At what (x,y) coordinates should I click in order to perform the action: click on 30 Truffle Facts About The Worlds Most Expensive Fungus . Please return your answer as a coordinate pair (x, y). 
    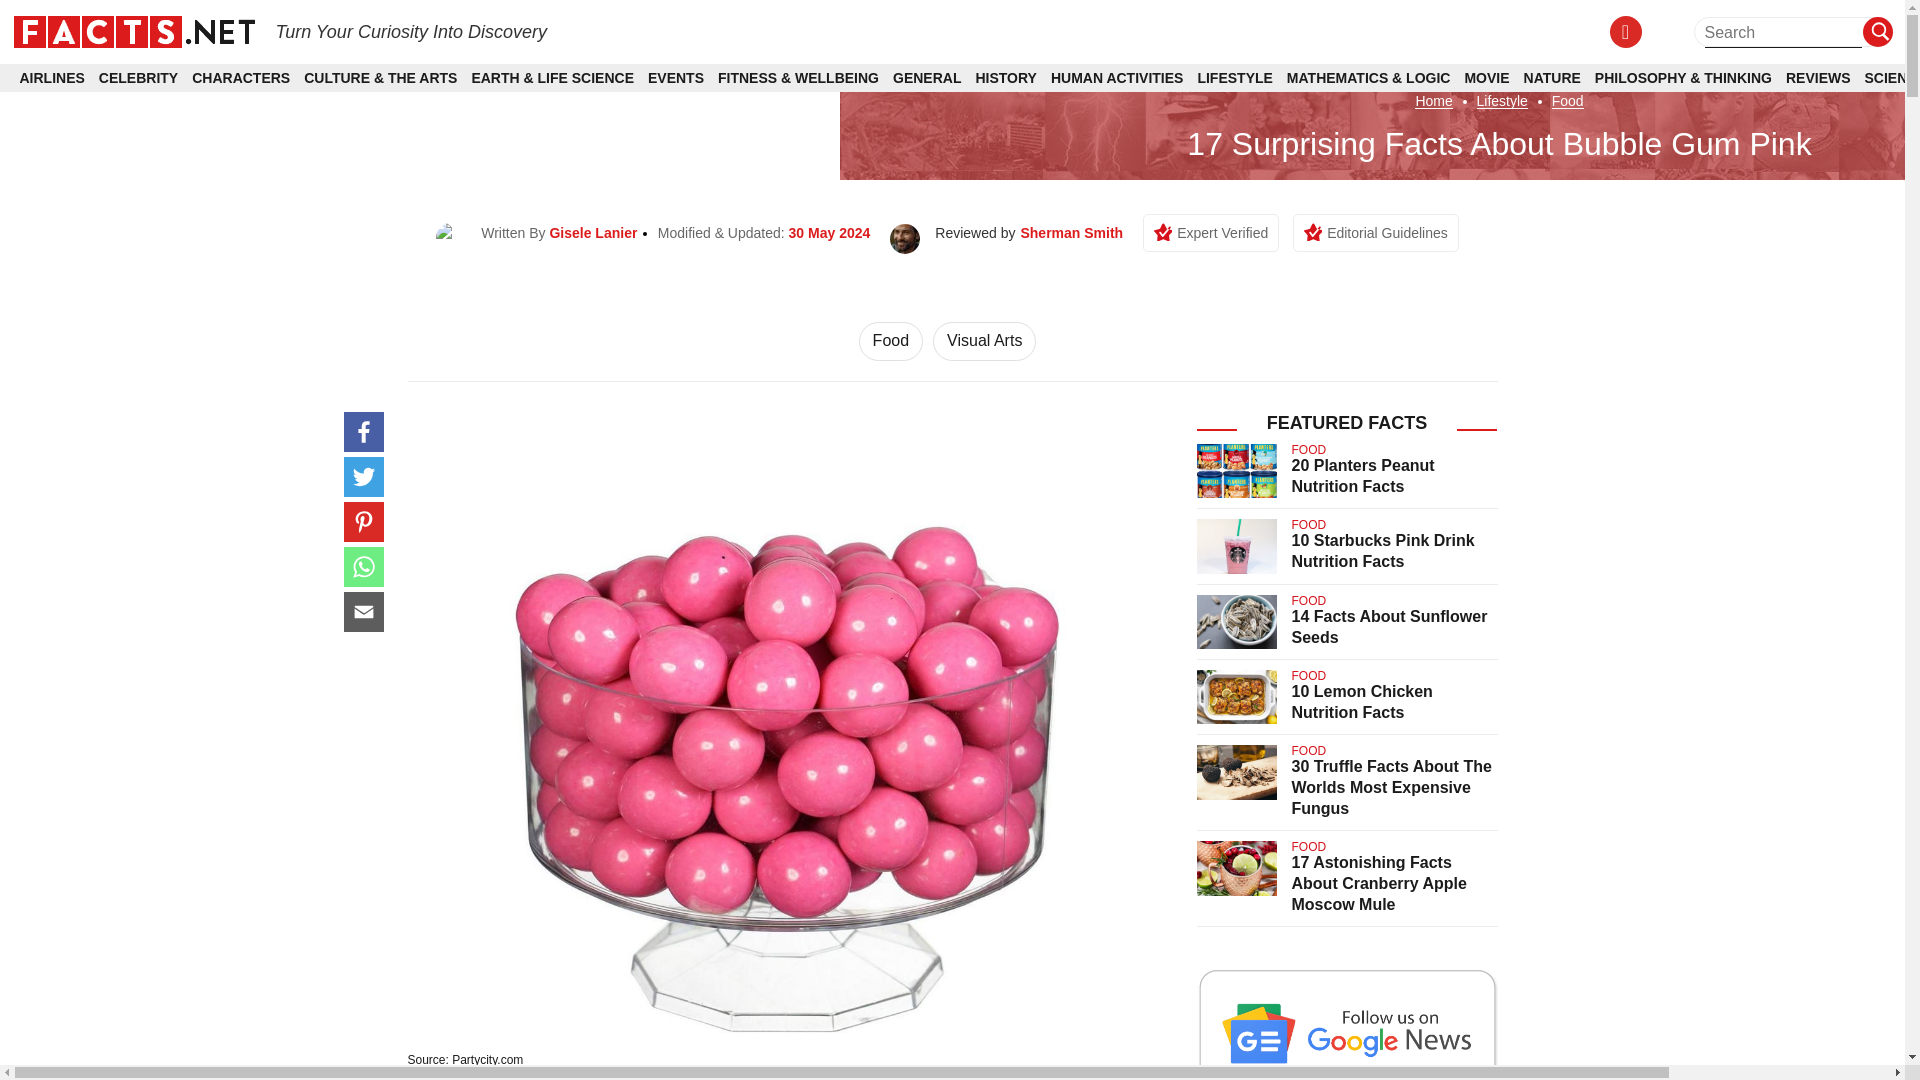
    Looking at the image, I should click on (1392, 787).